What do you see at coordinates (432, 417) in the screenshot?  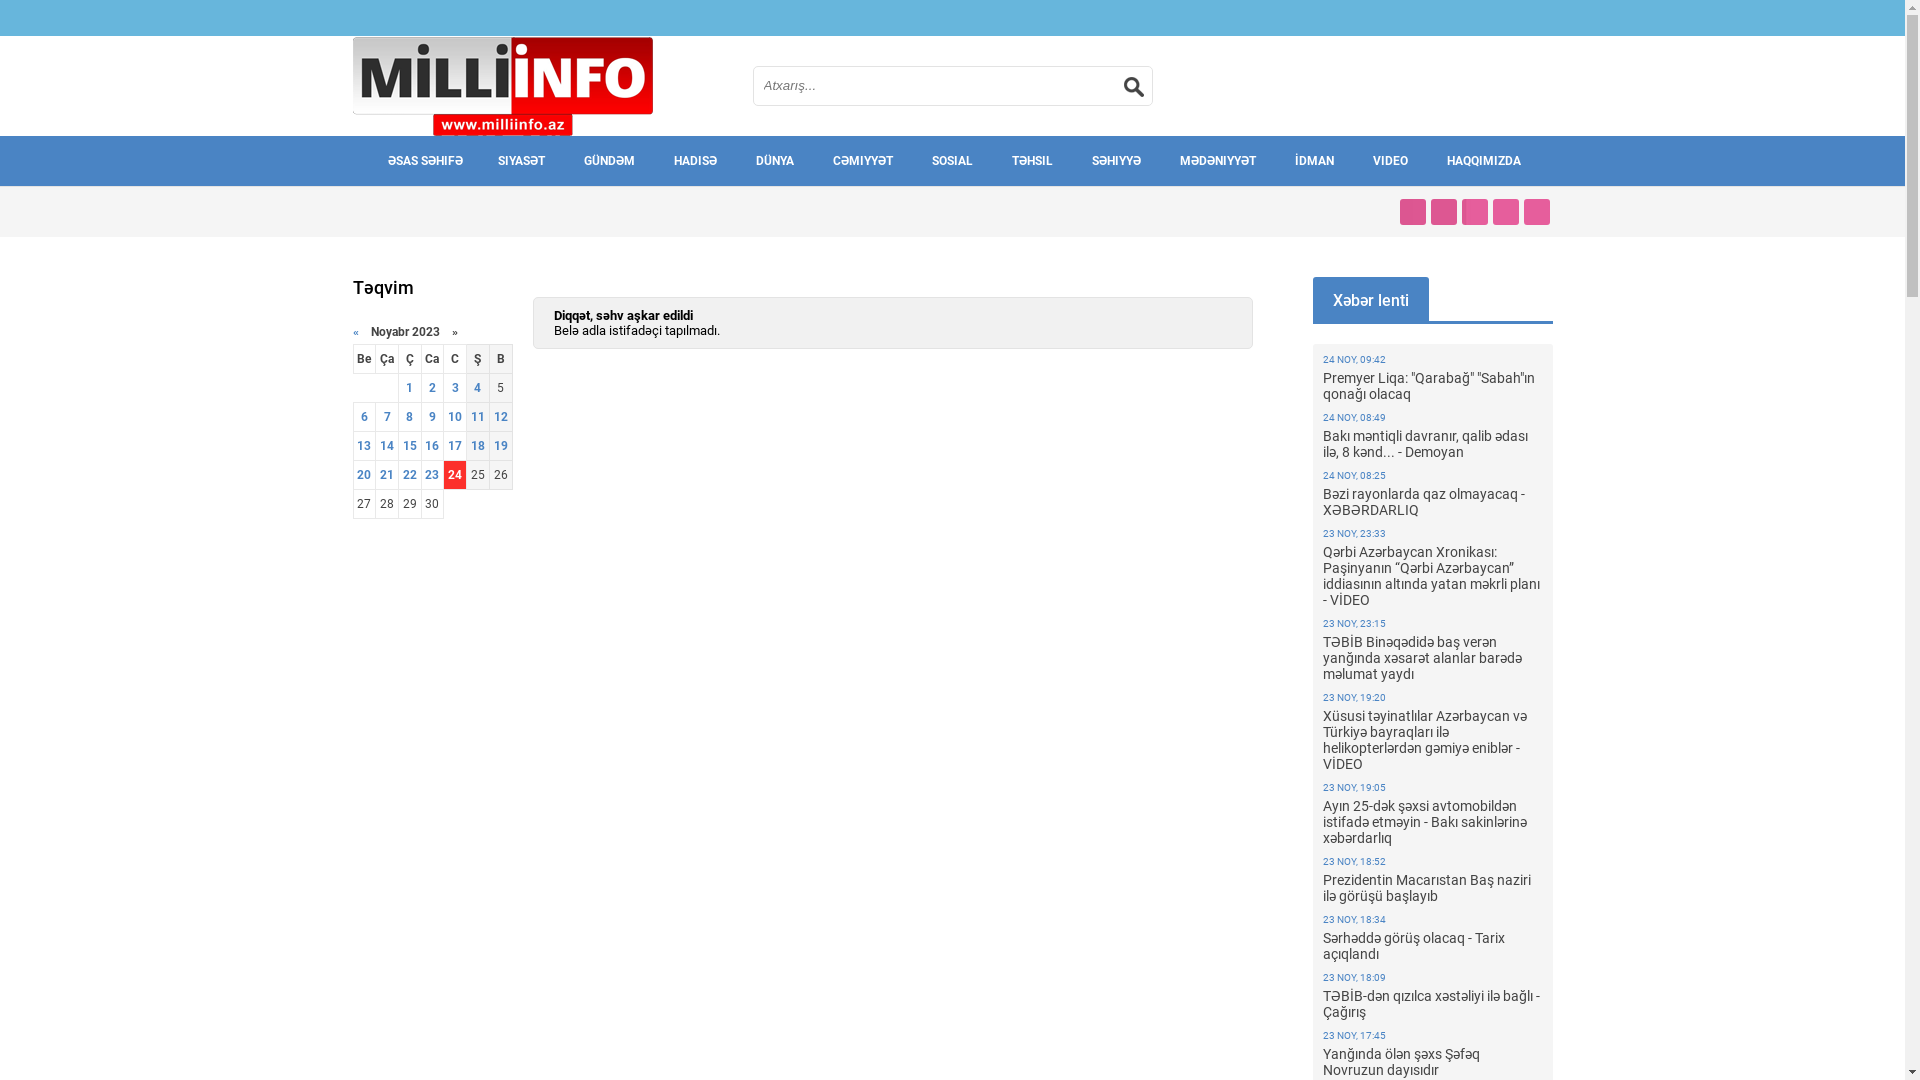 I see `9` at bounding box center [432, 417].